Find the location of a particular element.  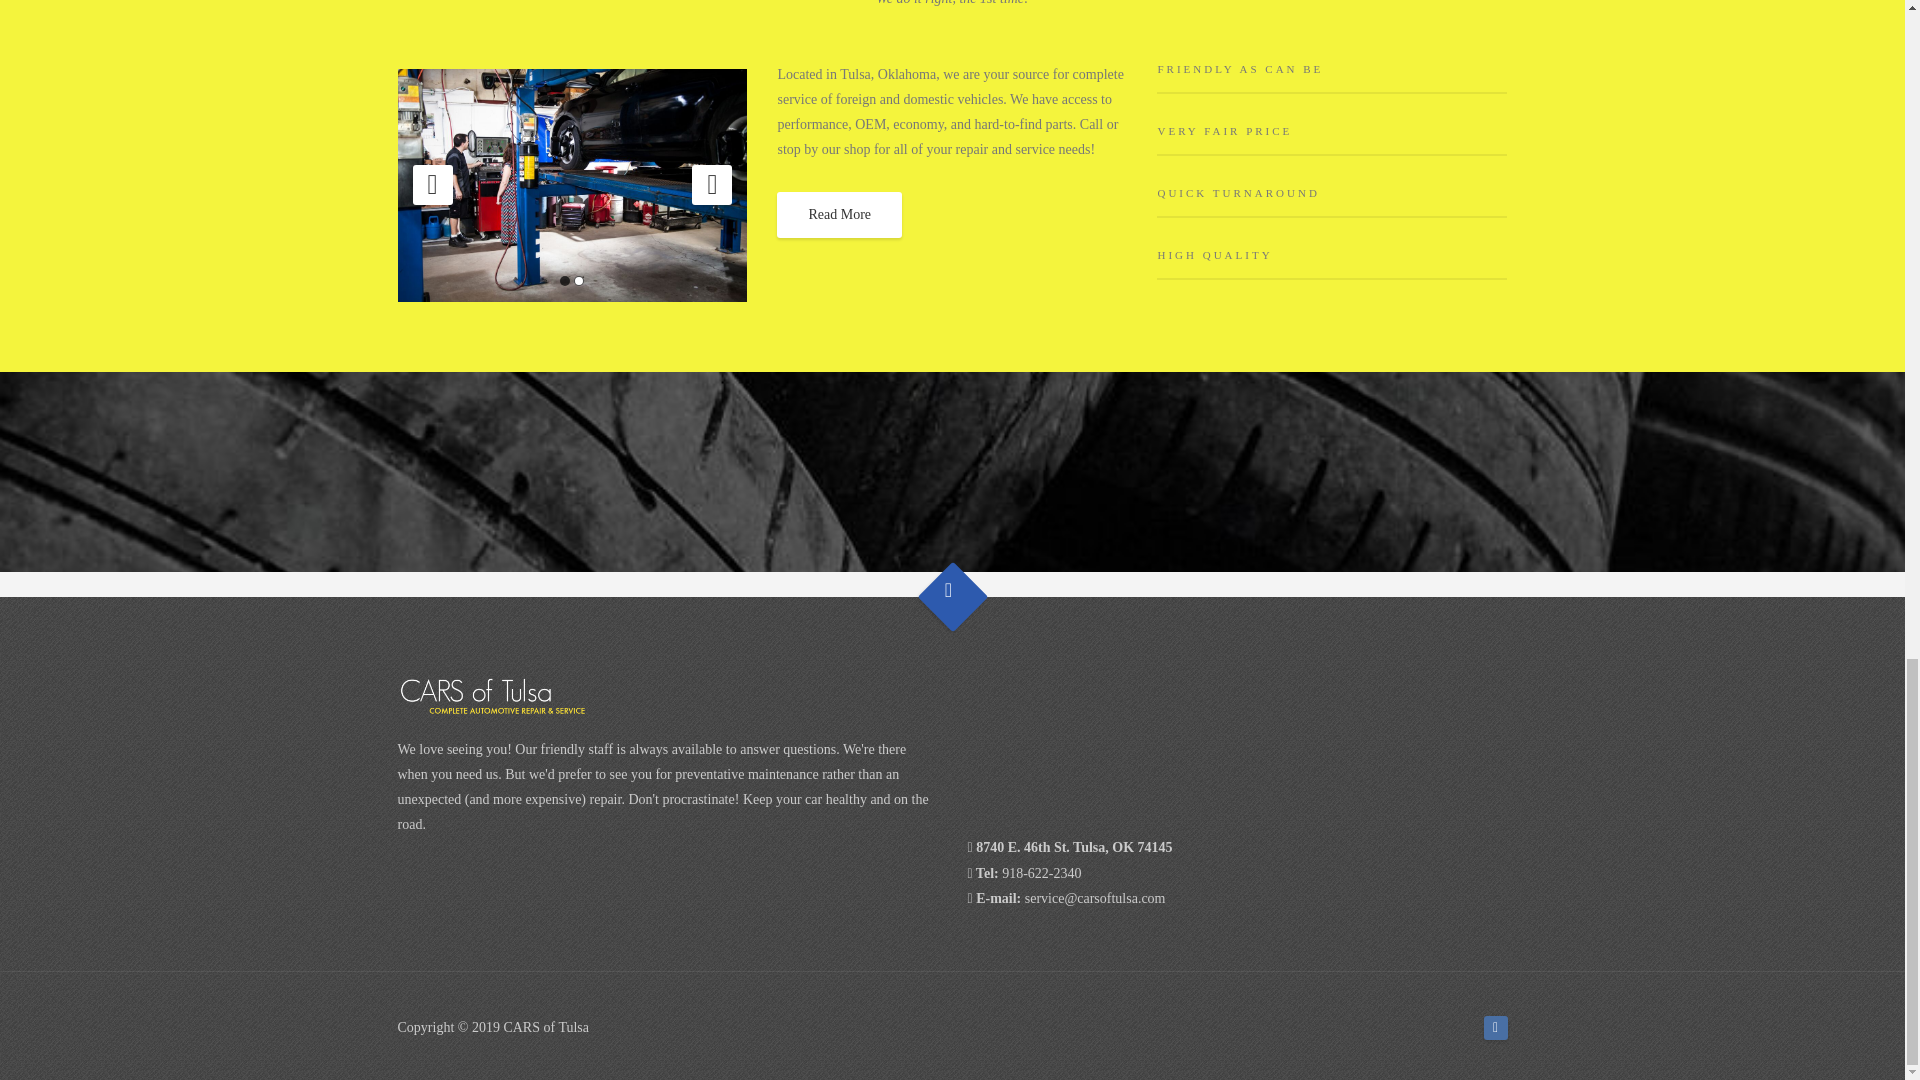

Next is located at coordinates (711, 185).